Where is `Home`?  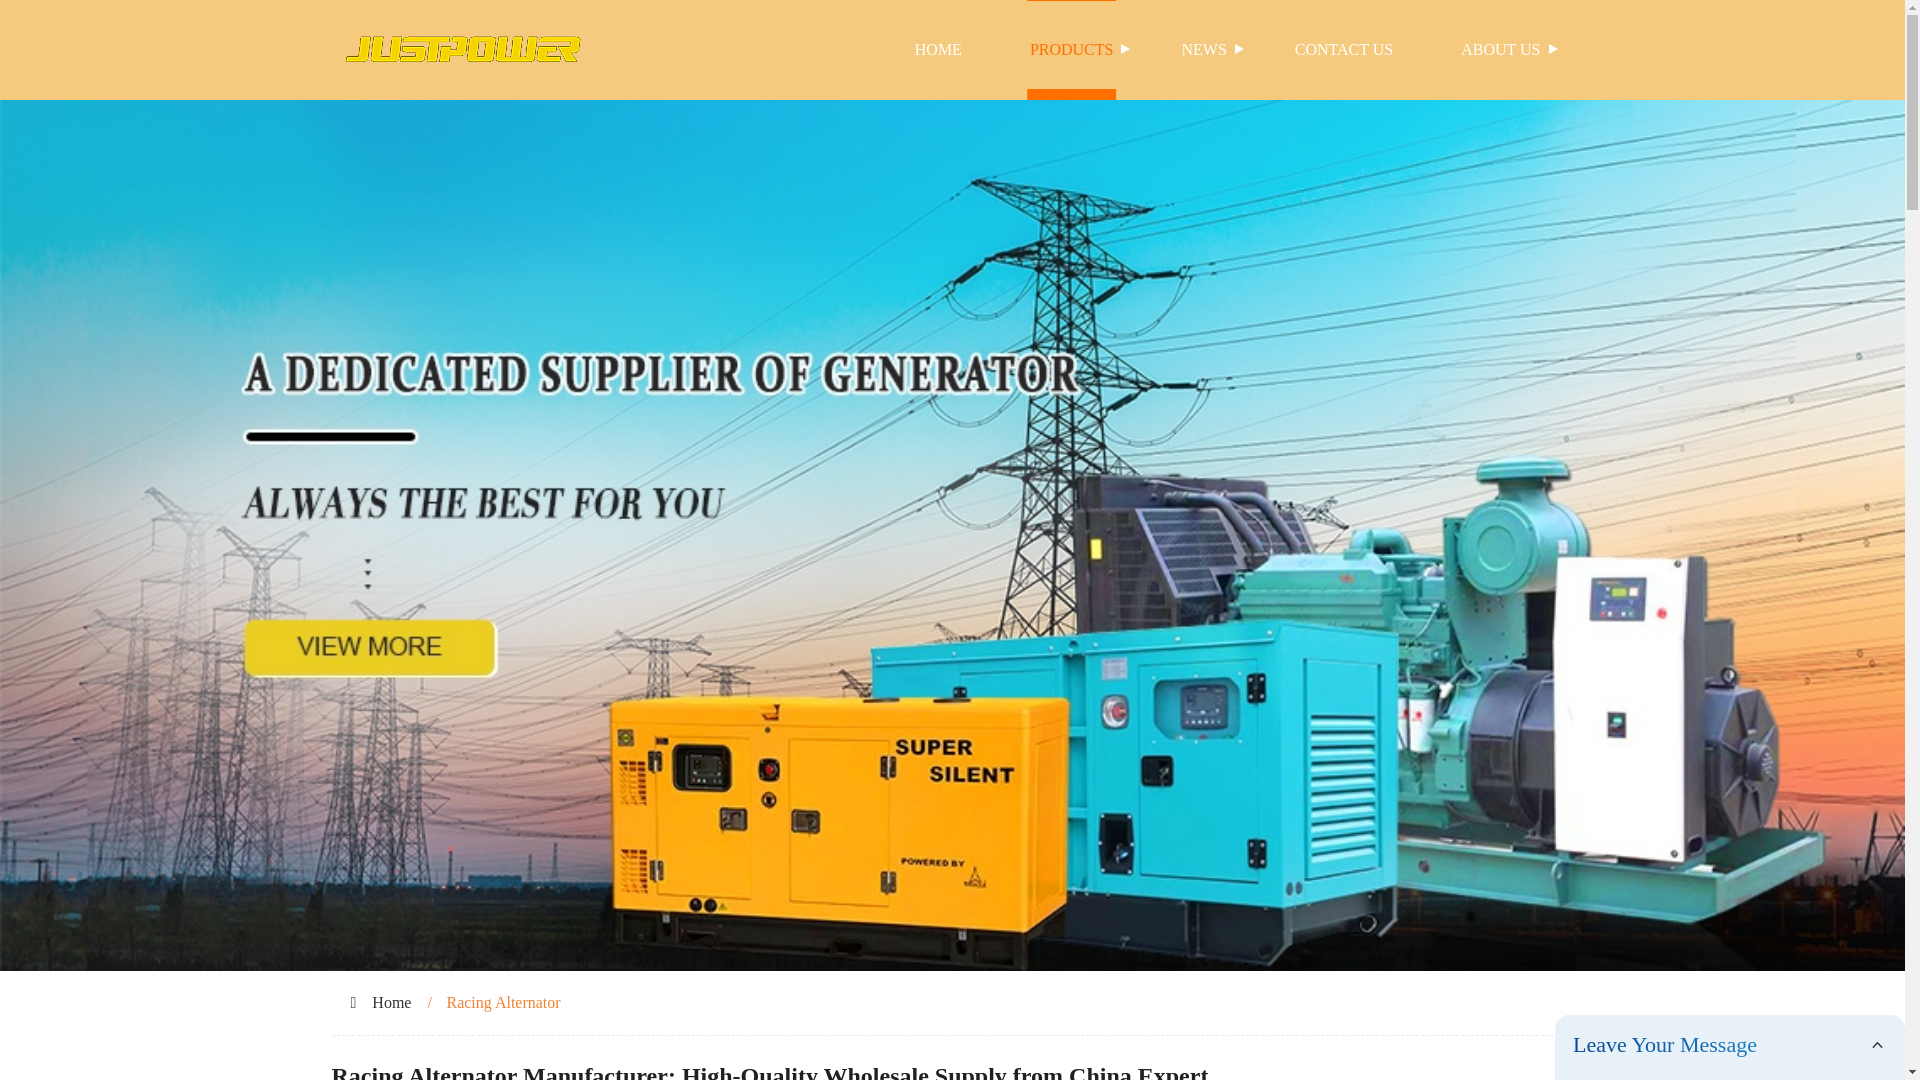
Home is located at coordinates (391, 1002).